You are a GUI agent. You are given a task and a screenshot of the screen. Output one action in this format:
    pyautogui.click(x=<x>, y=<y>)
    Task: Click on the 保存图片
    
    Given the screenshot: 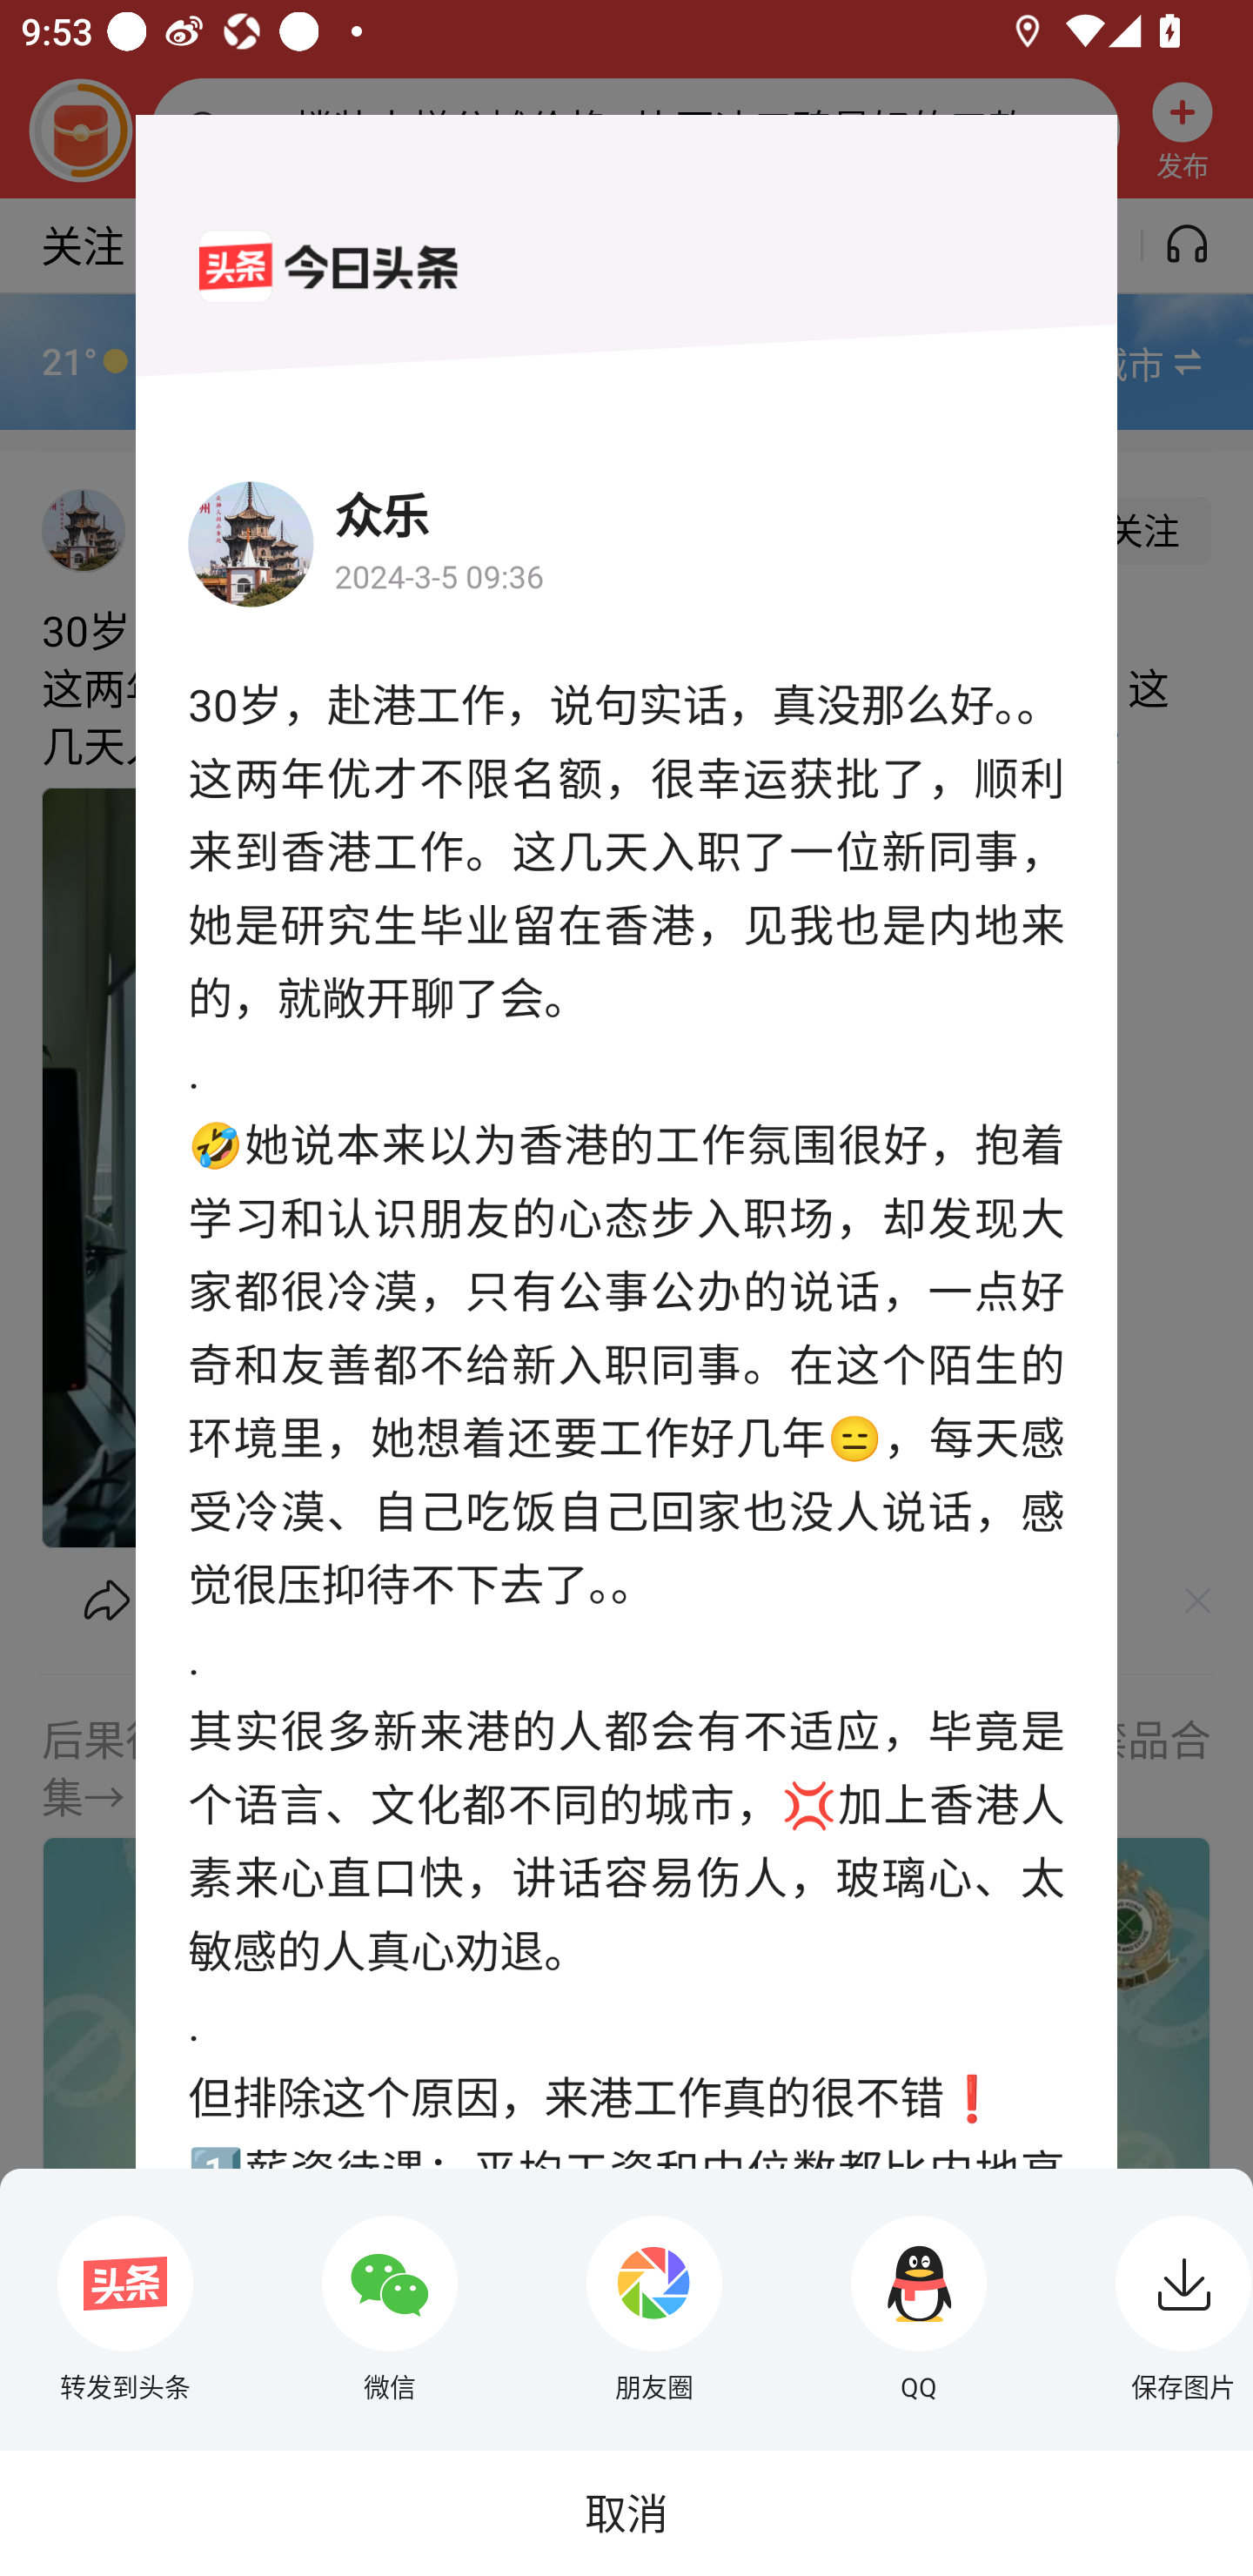 What is the action you would take?
    pyautogui.click(x=1176, y=2309)
    